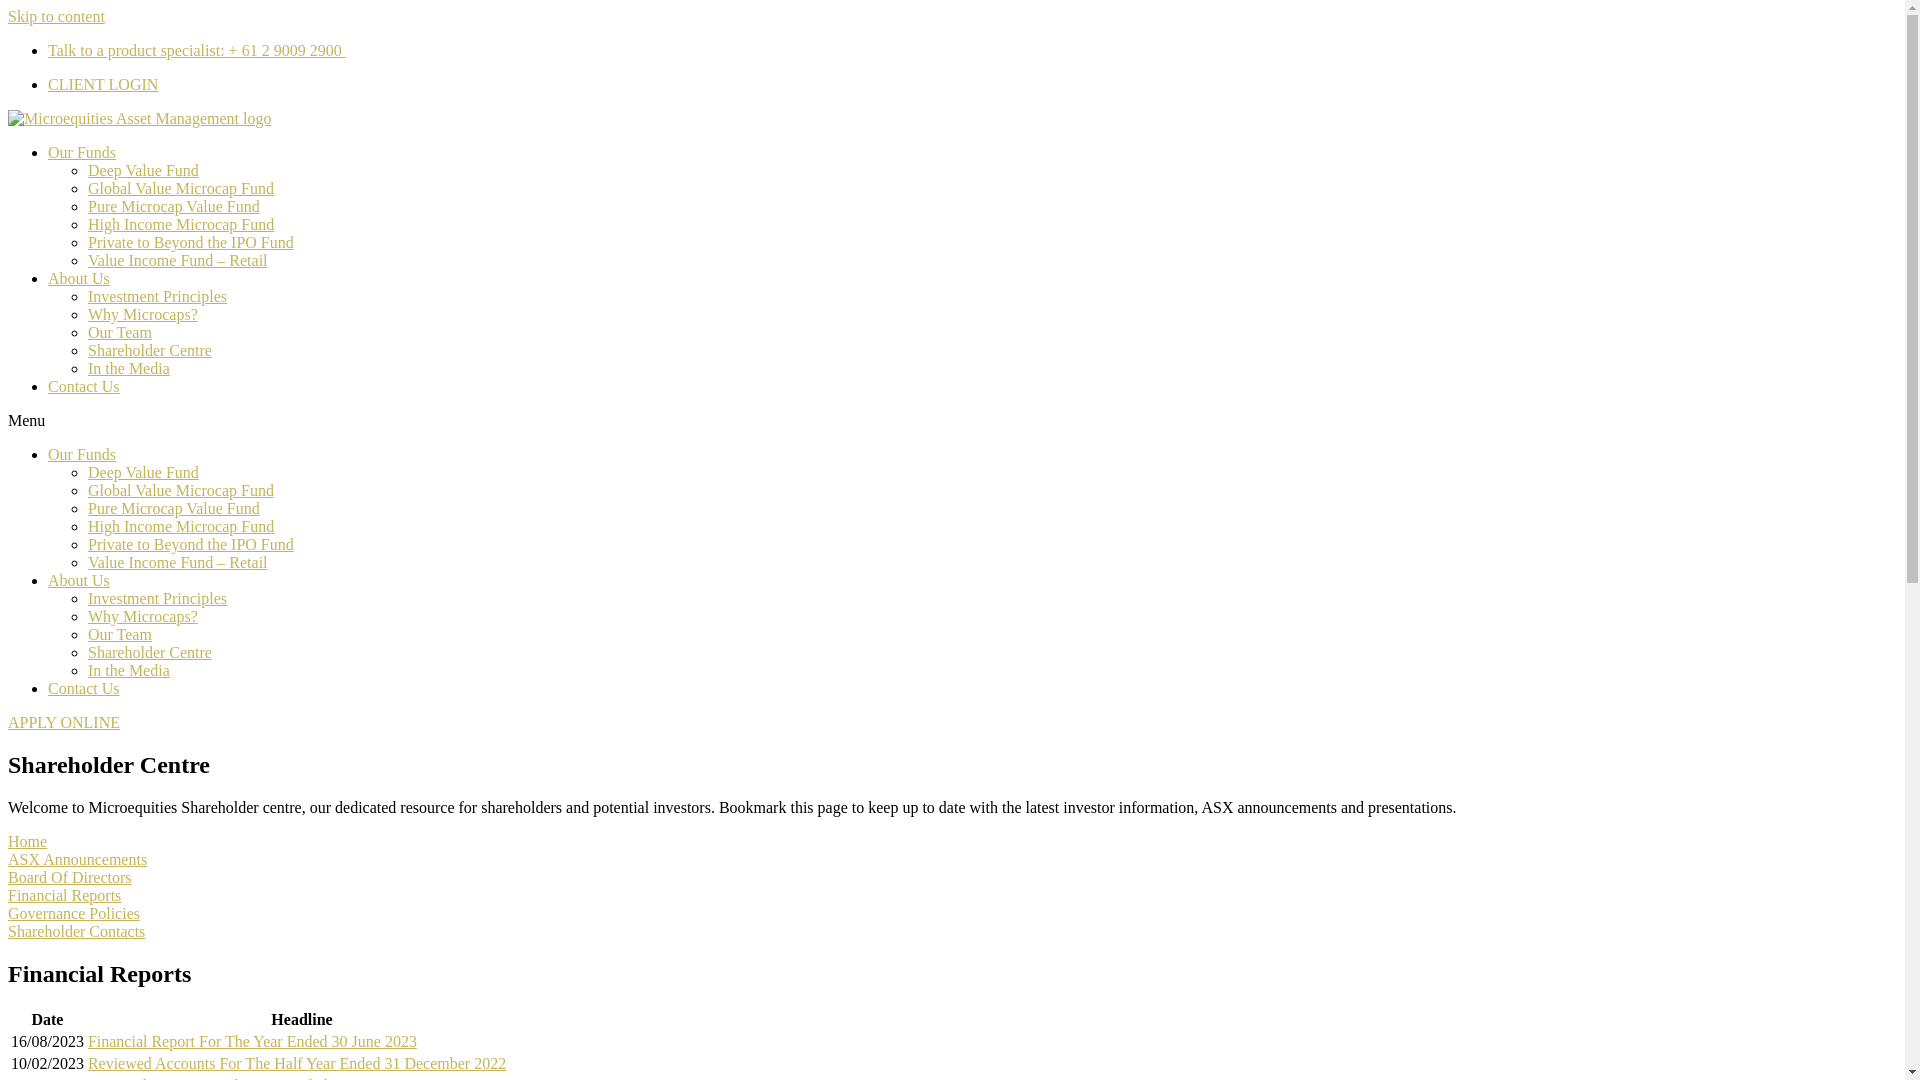 The image size is (1920, 1080). I want to click on Governance Policies, so click(79, 913).